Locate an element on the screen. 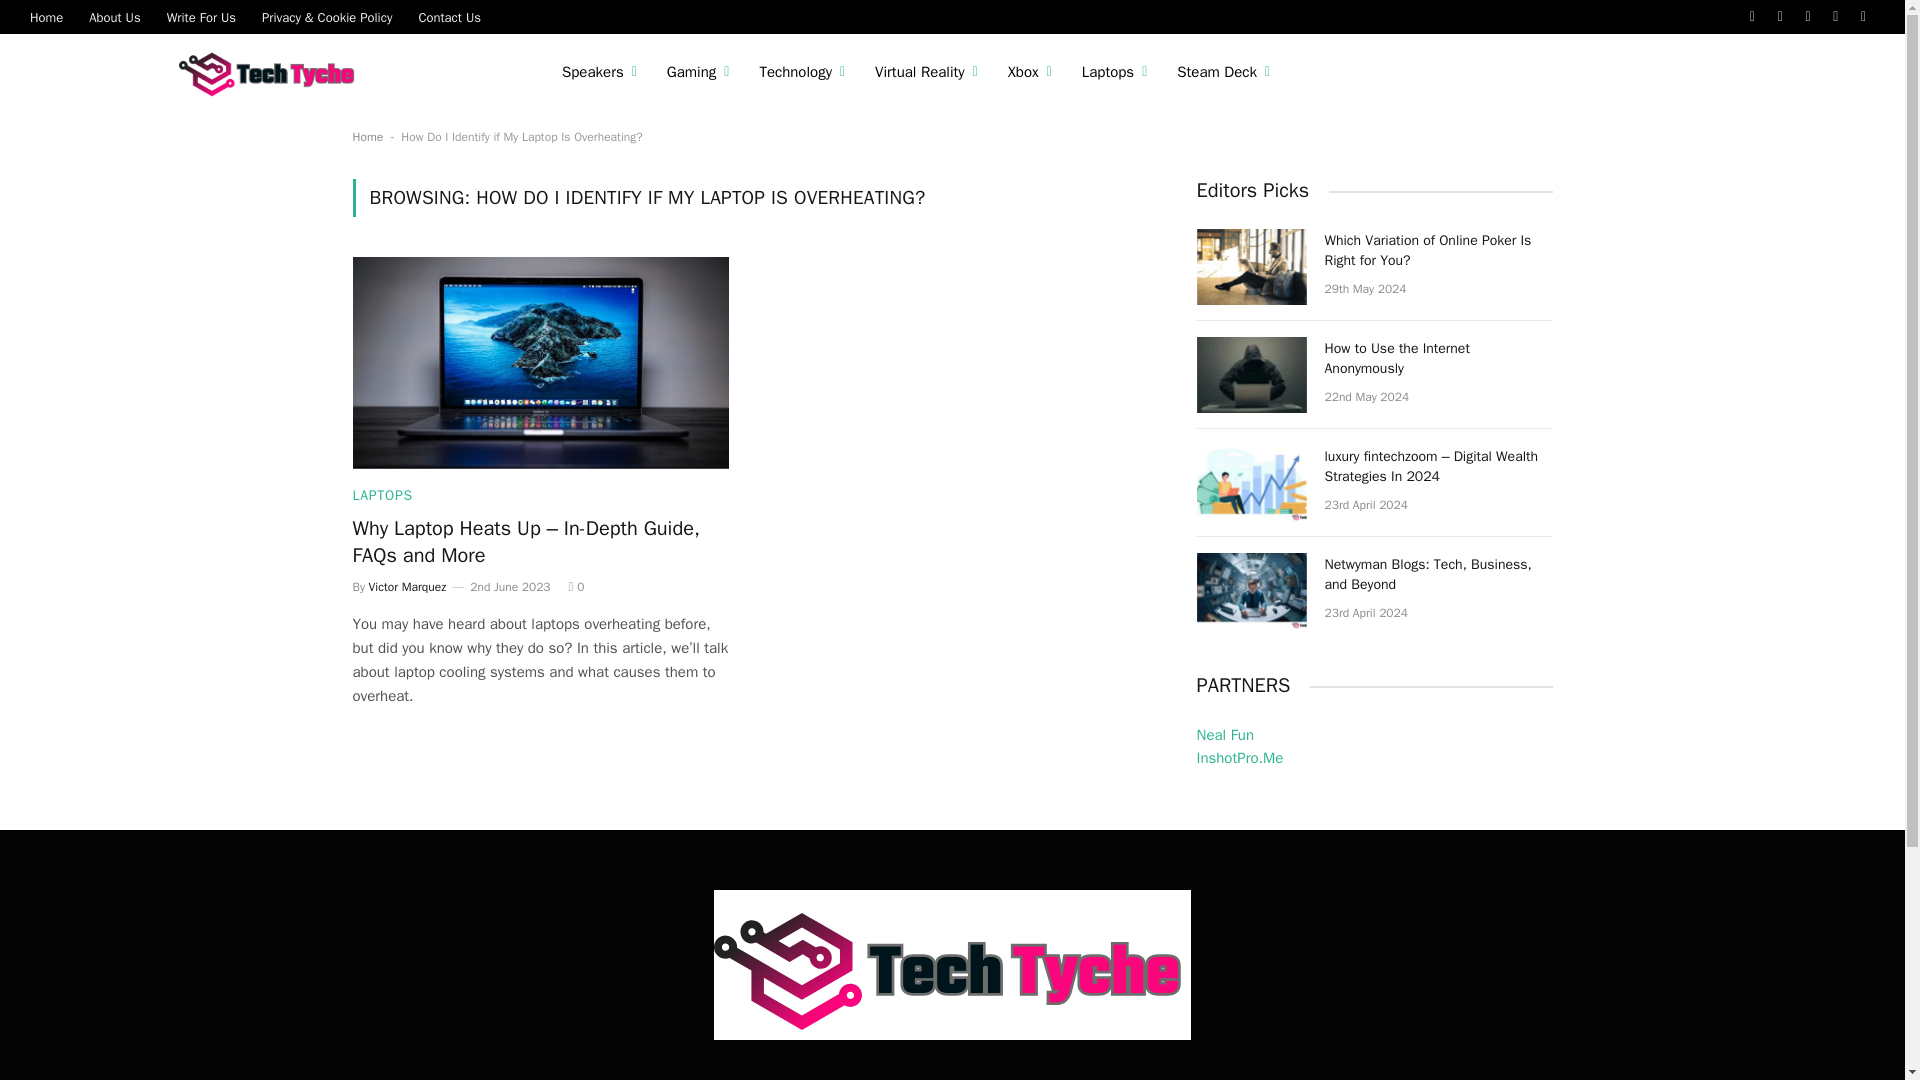 The height and width of the screenshot is (1080, 1920). Posts by Victor Marquez is located at coordinates (408, 586).